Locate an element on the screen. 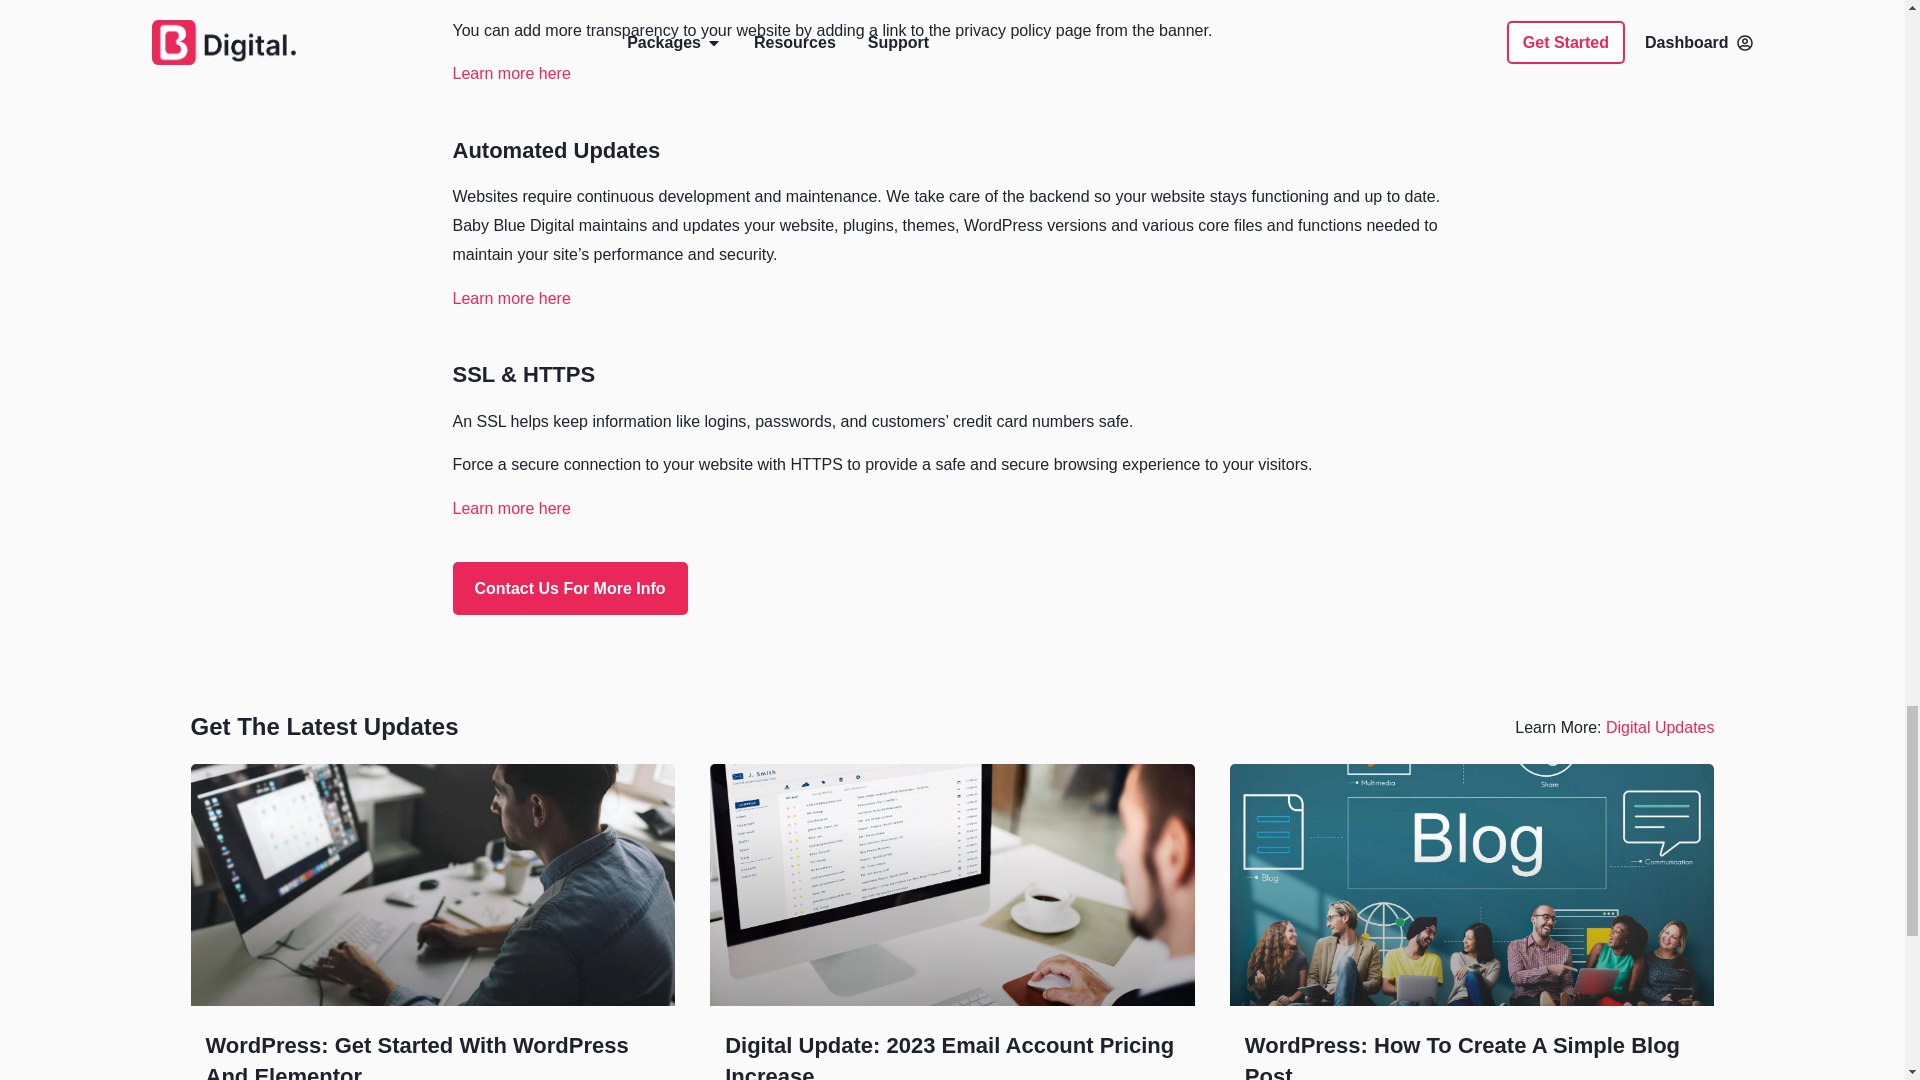  Learn more here is located at coordinates (510, 73).